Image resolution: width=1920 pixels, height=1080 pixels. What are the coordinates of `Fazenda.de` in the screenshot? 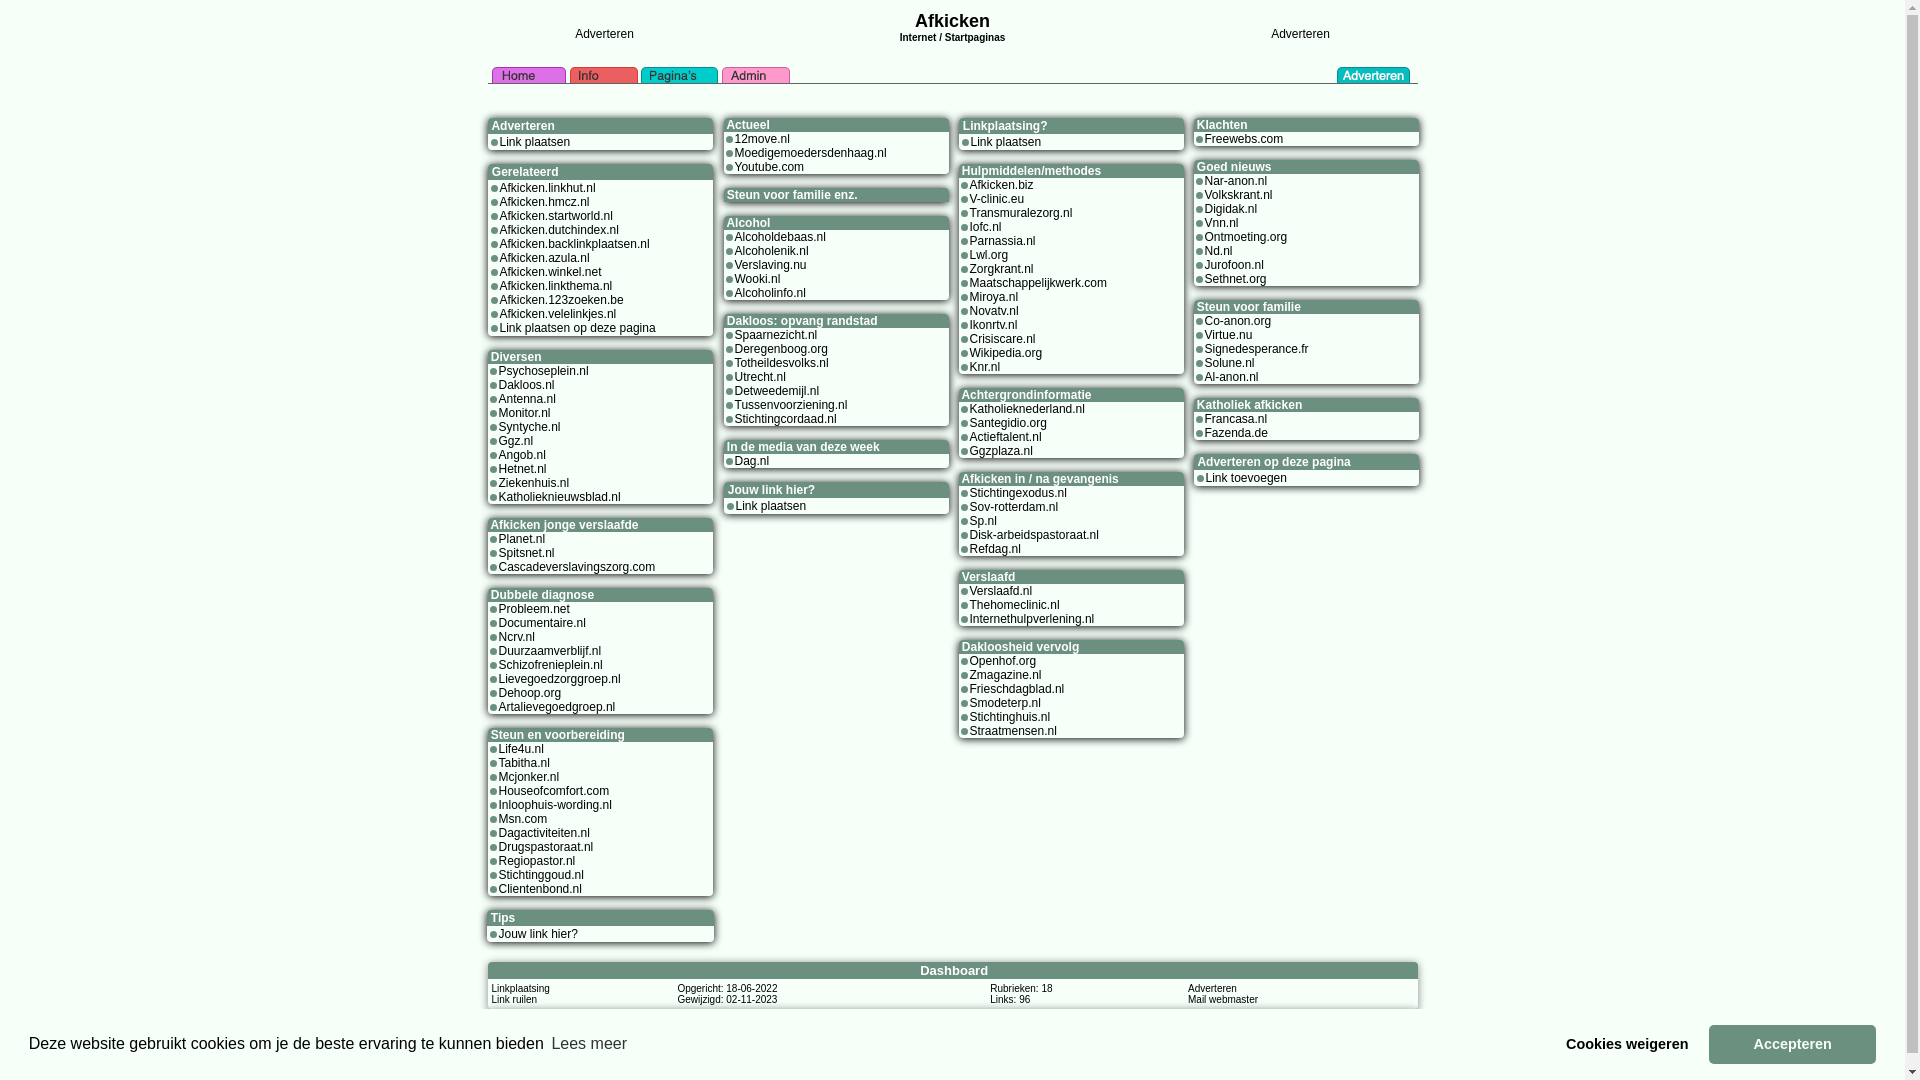 It's located at (1236, 433).